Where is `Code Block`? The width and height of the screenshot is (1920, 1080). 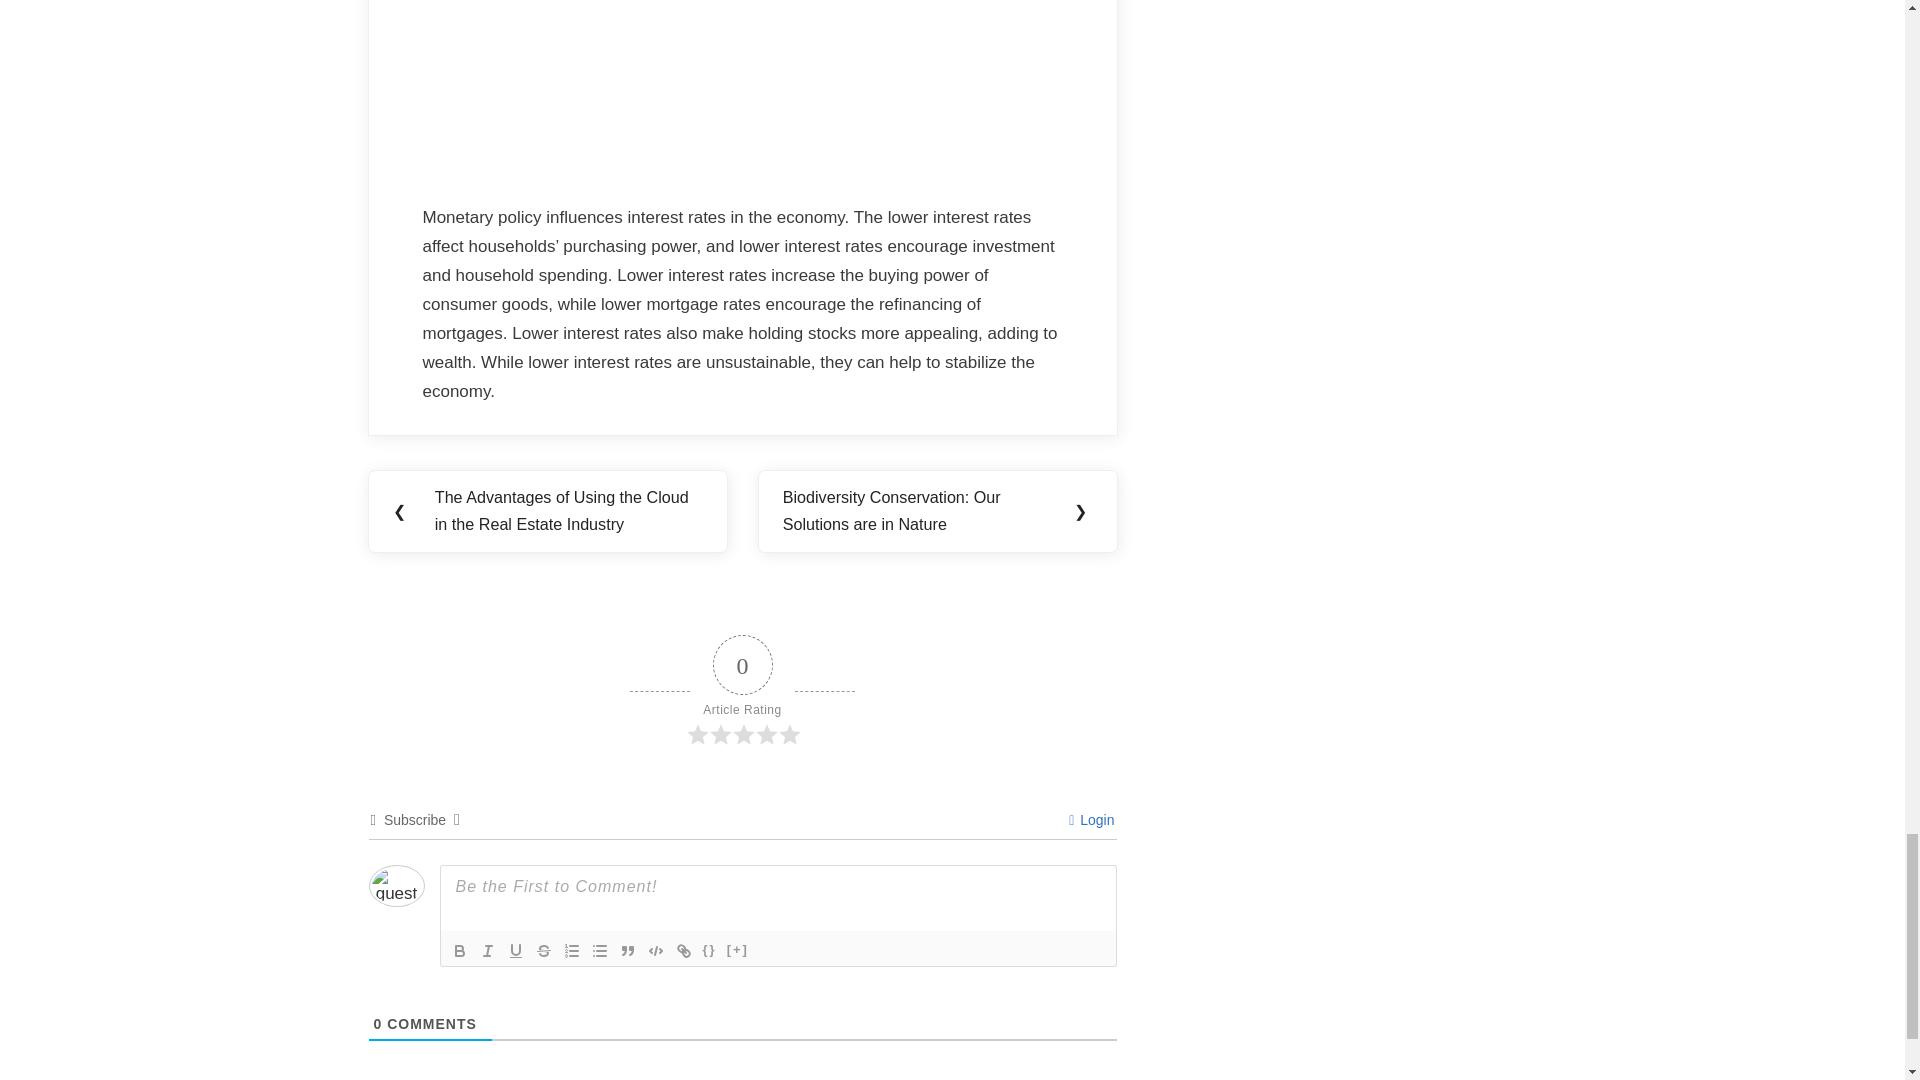 Code Block is located at coordinates (656, 950).